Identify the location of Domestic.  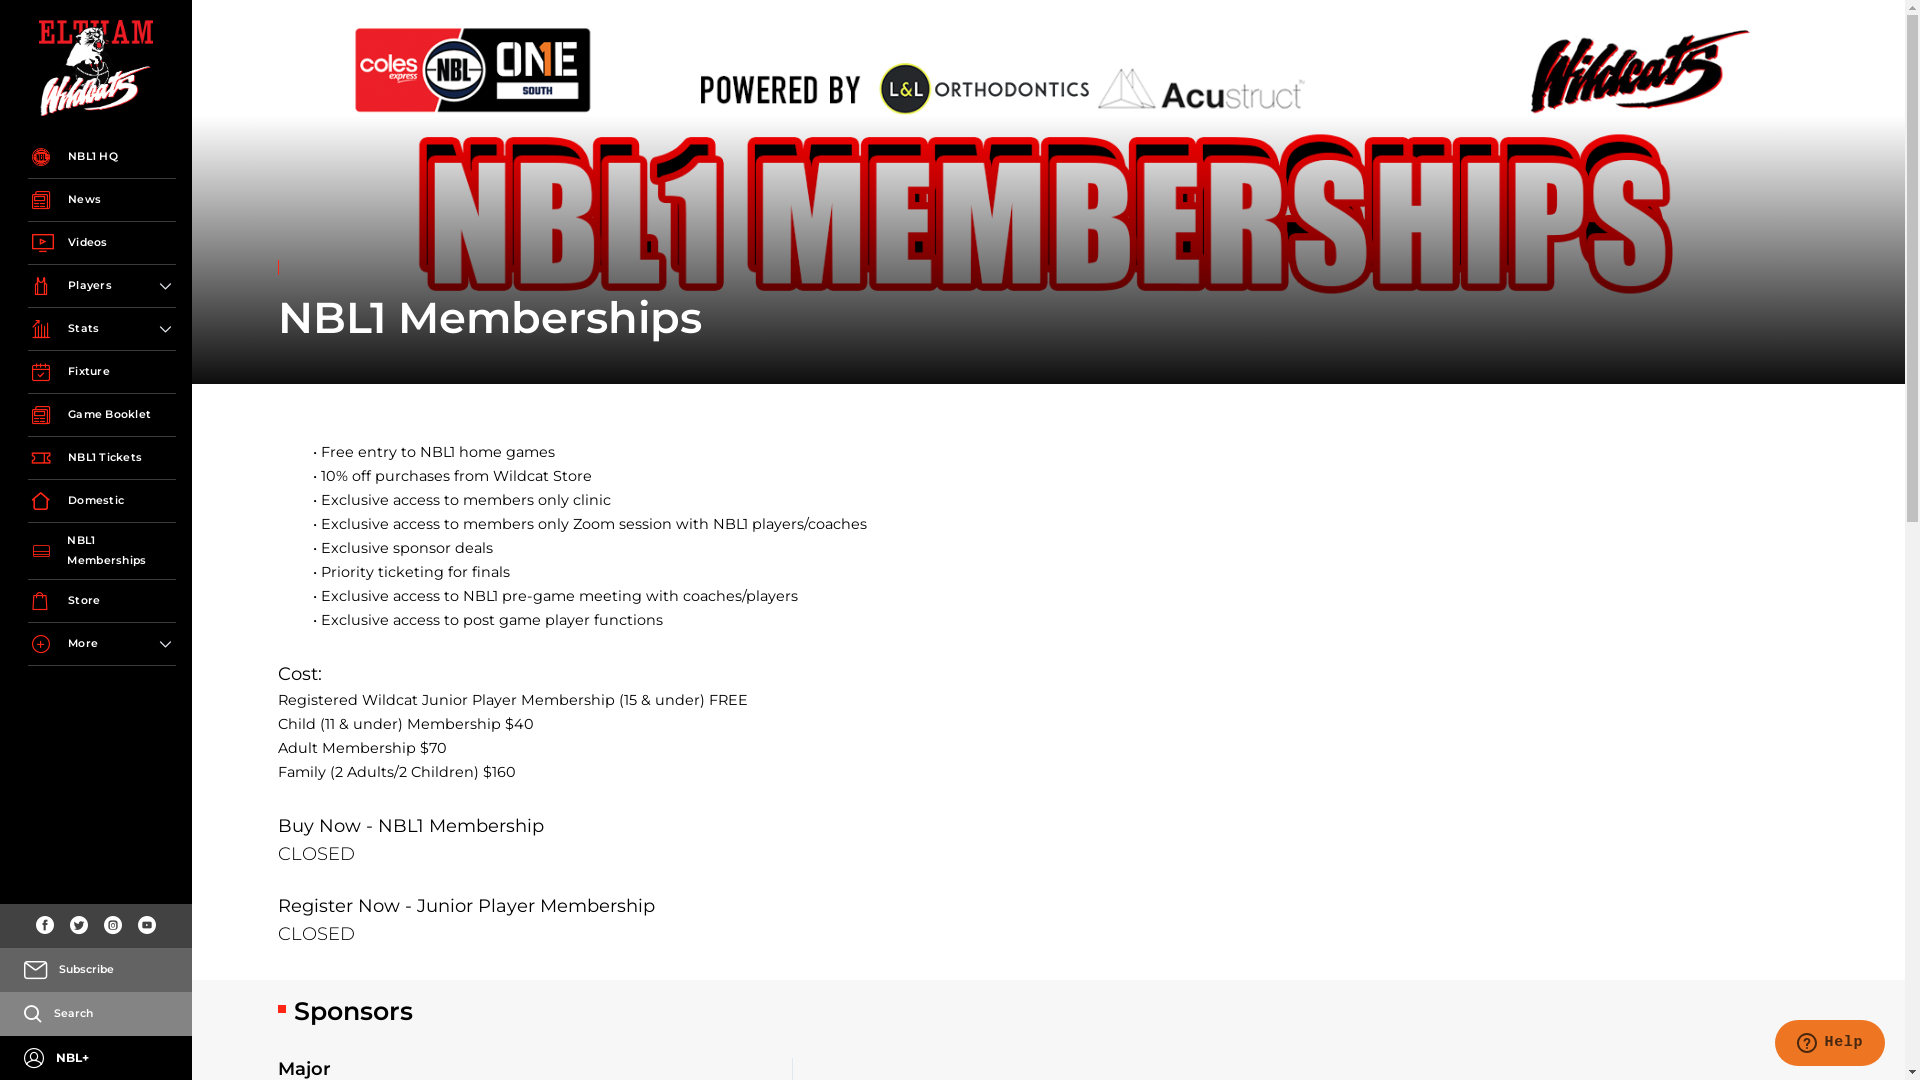
(102, 502).